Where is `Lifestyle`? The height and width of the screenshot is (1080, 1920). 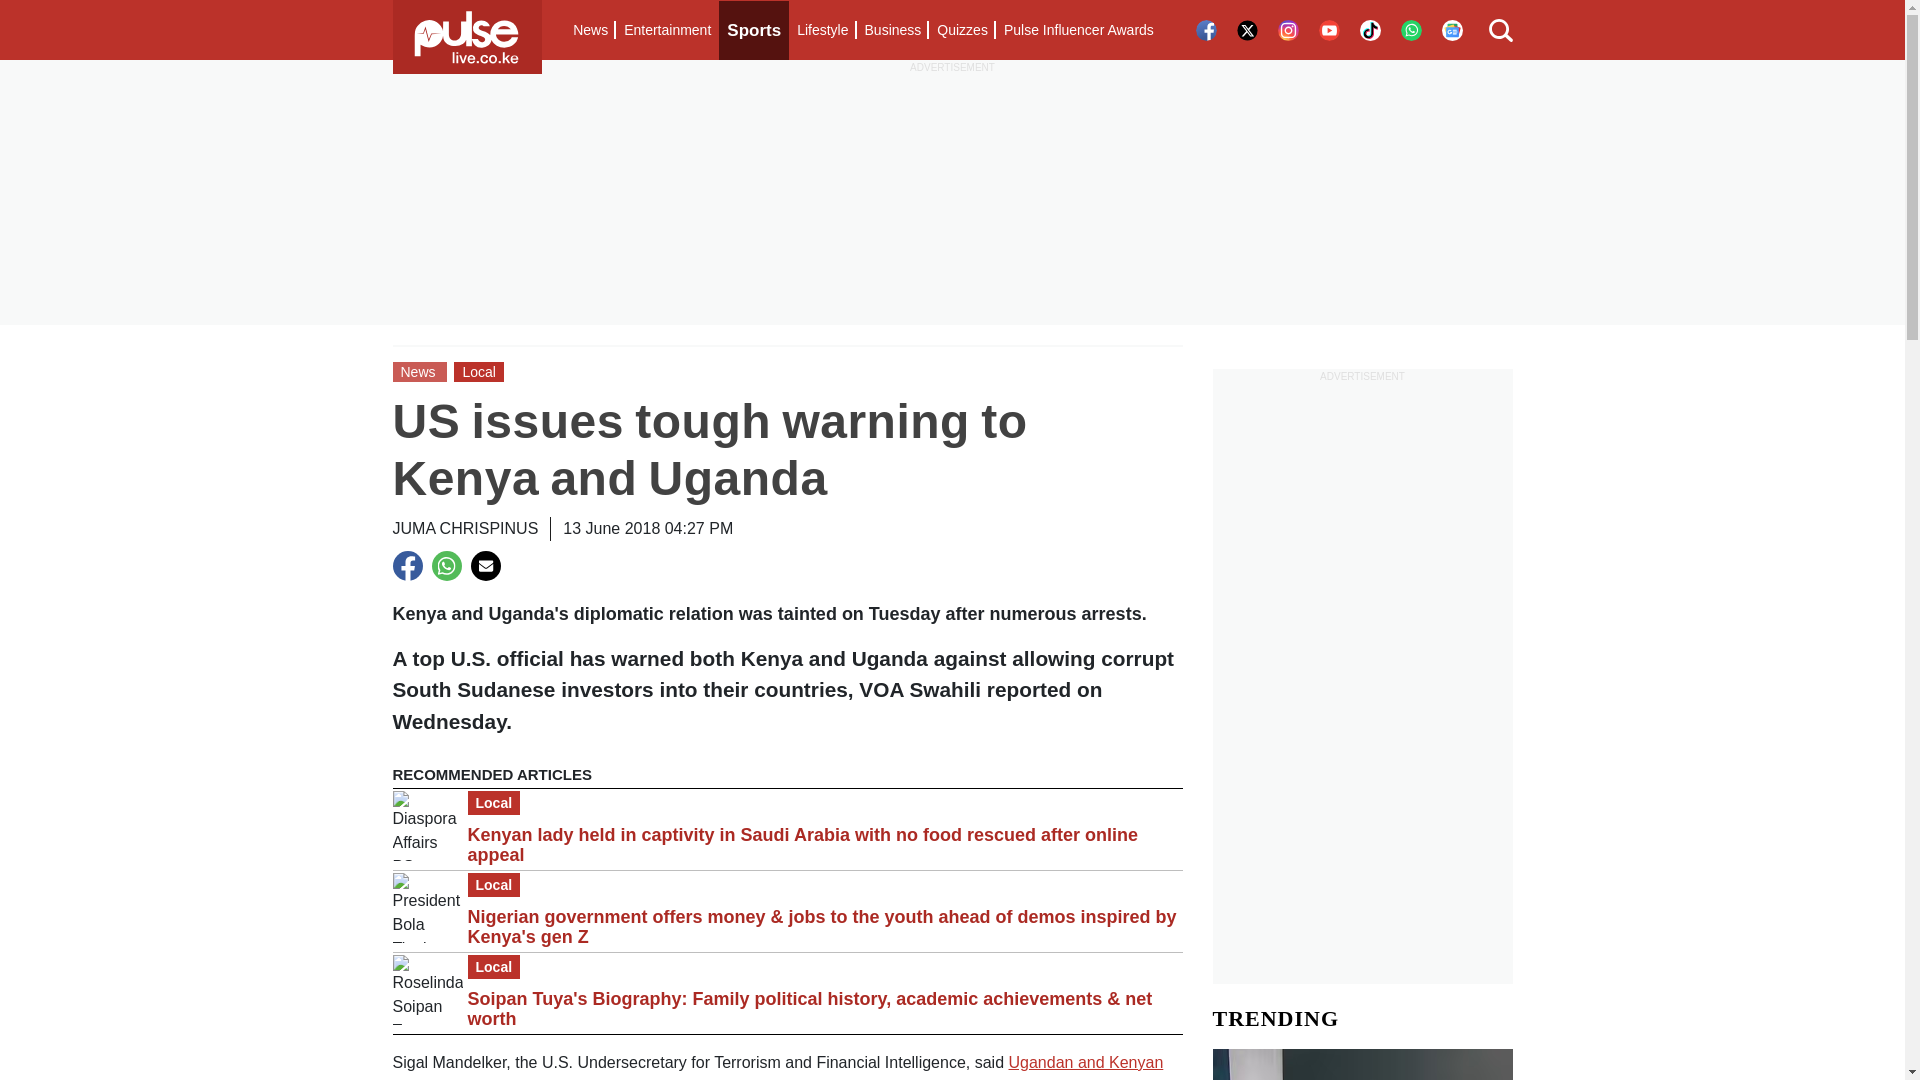
Lifestyle is located at coordinates (822, 30).